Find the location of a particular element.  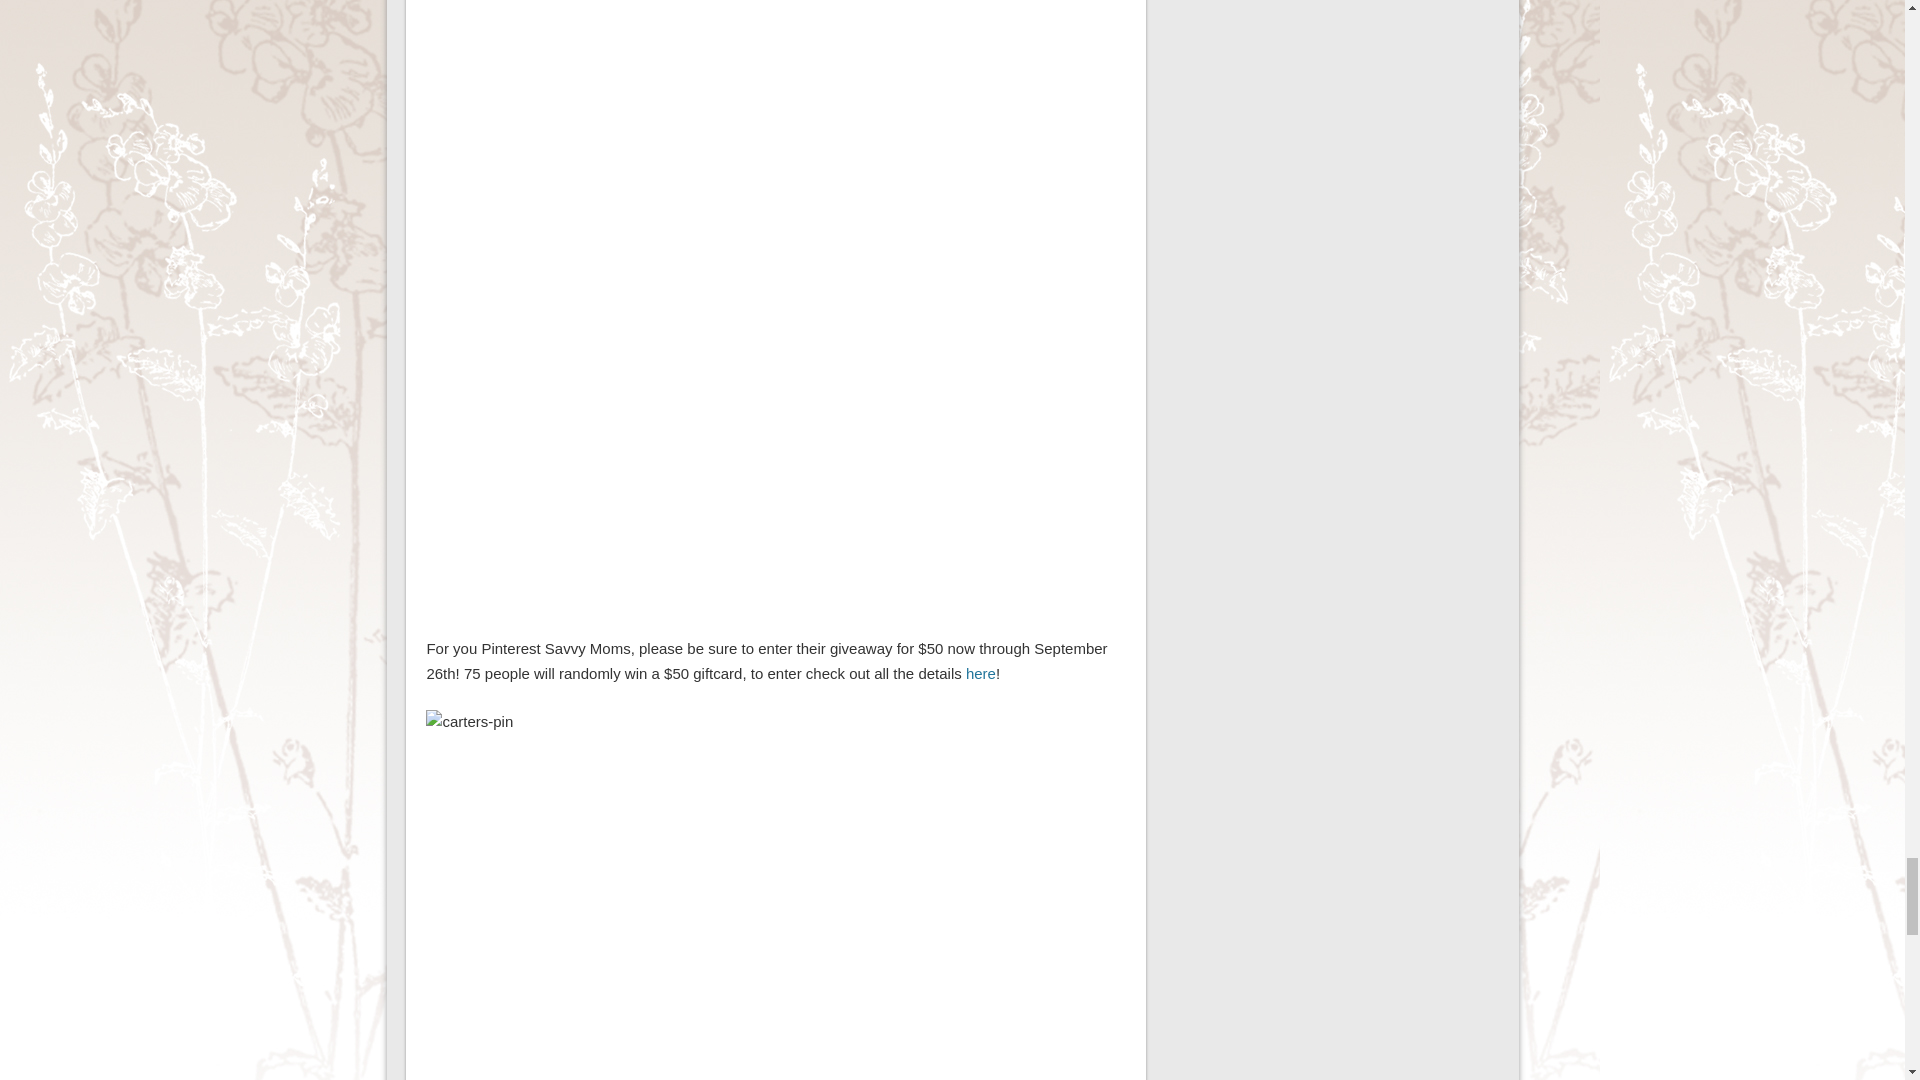

here is located at coordinates (980, 673).